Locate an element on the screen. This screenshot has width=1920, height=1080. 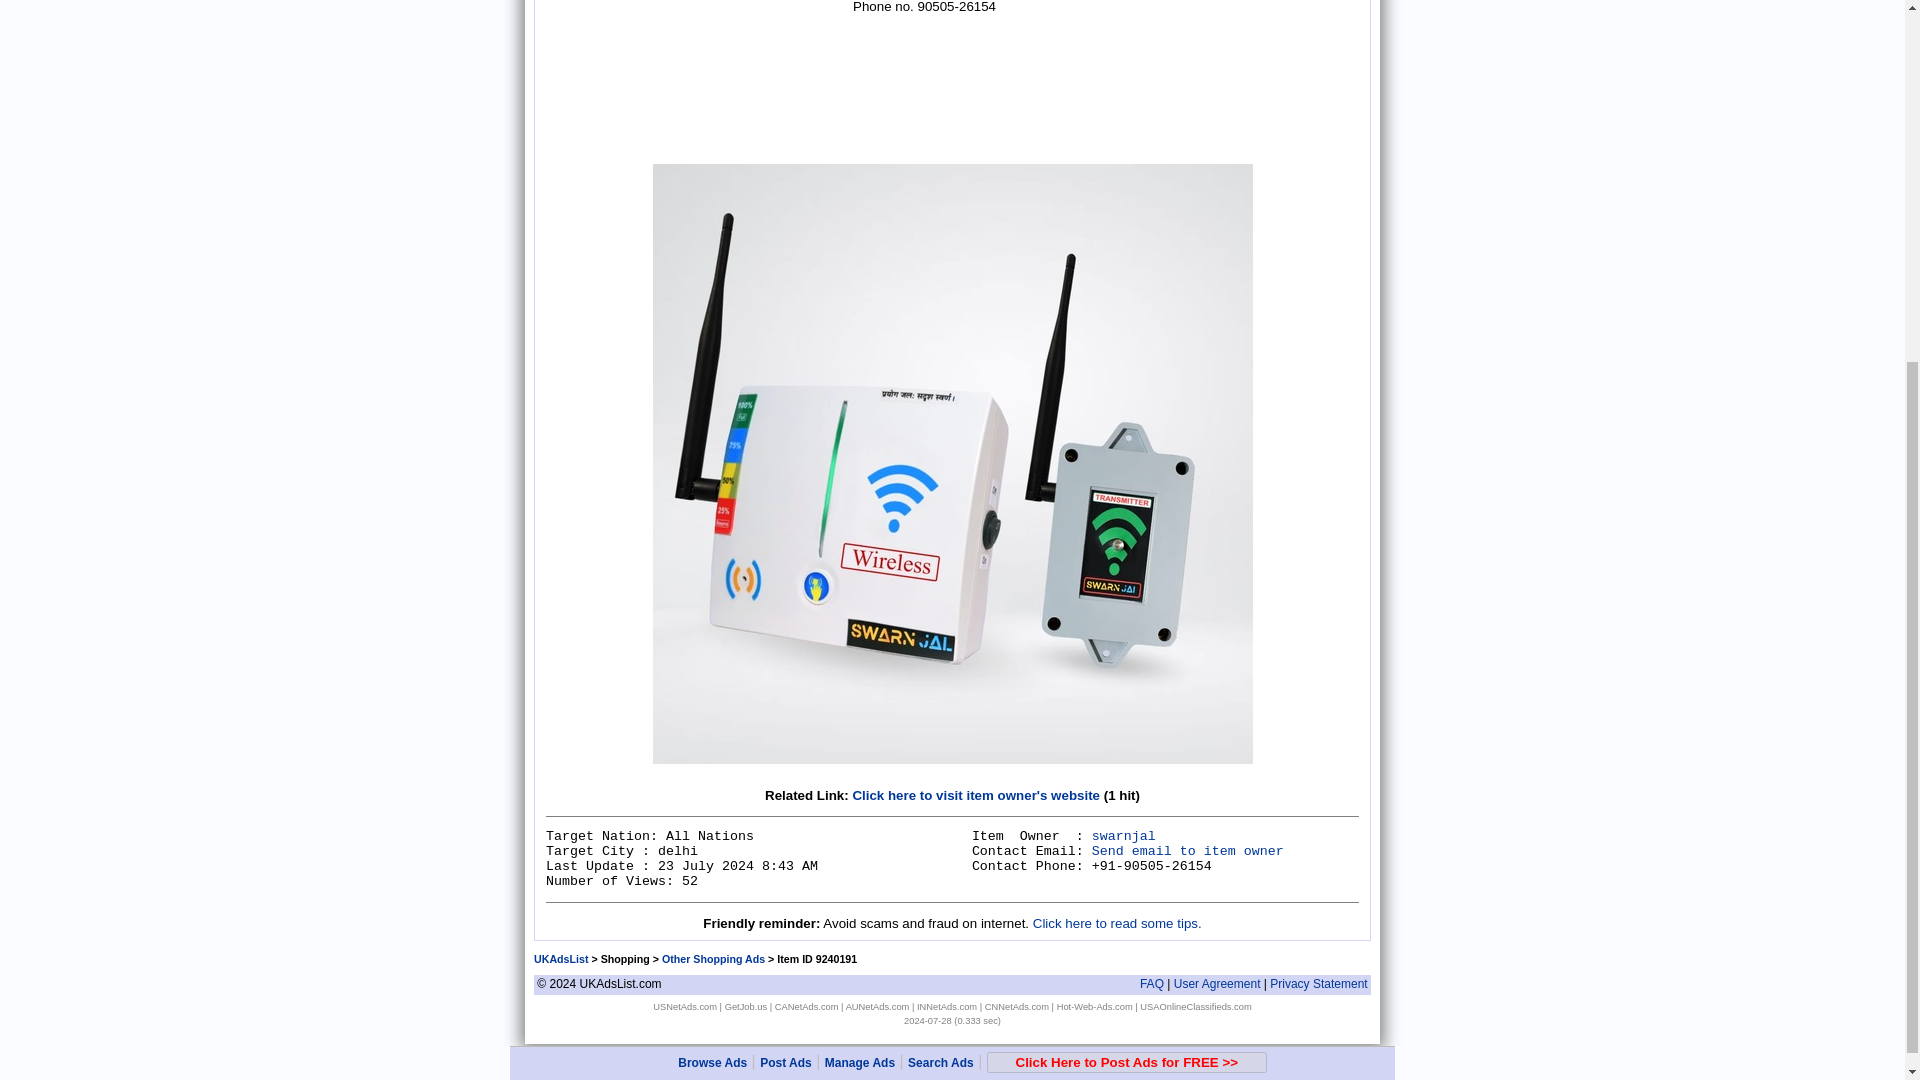
INNetAds.com is located at coordinates (947, 1006).